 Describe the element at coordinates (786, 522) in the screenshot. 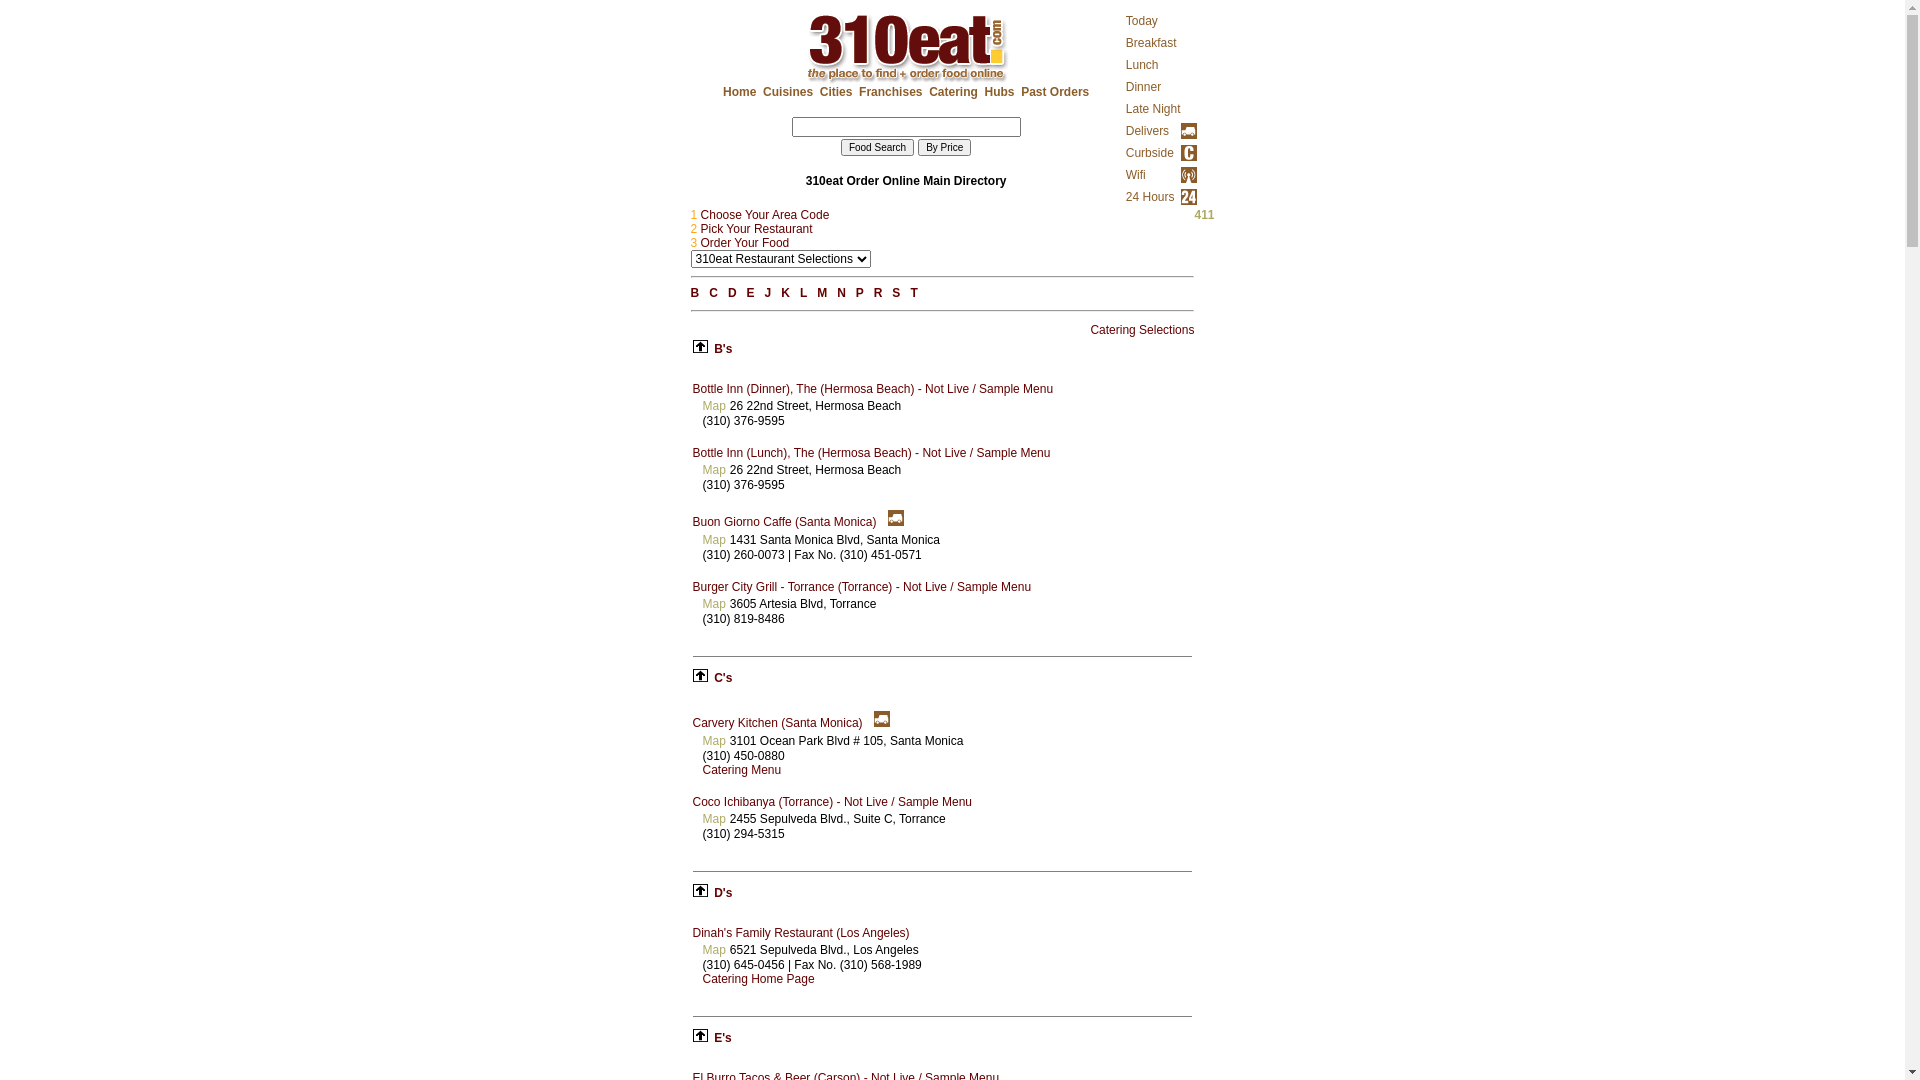

I see `Buon Giorno Caffe (Santa Monica)` at that location.